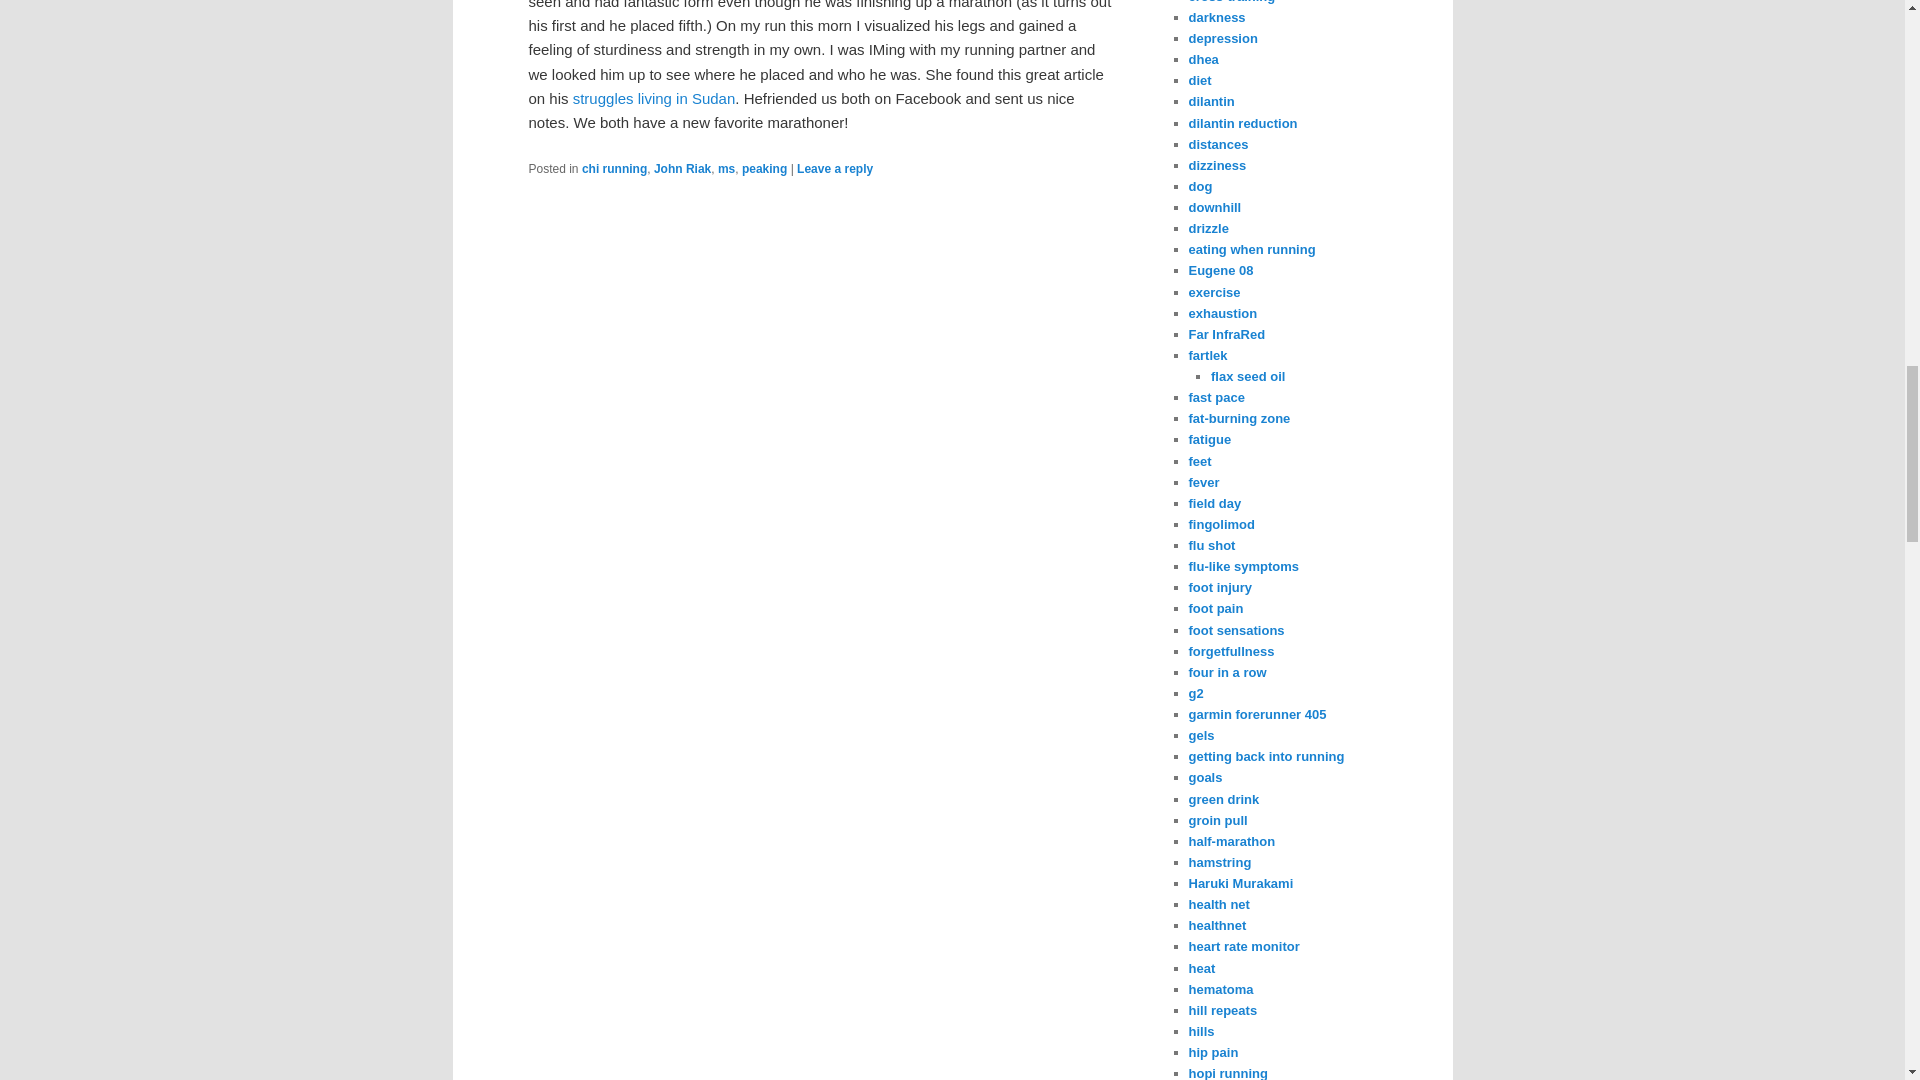 Image resolution: width=1920 pixels, height=1080 pixels. I want to click on struggles living in Sudan, so click(654, 98).